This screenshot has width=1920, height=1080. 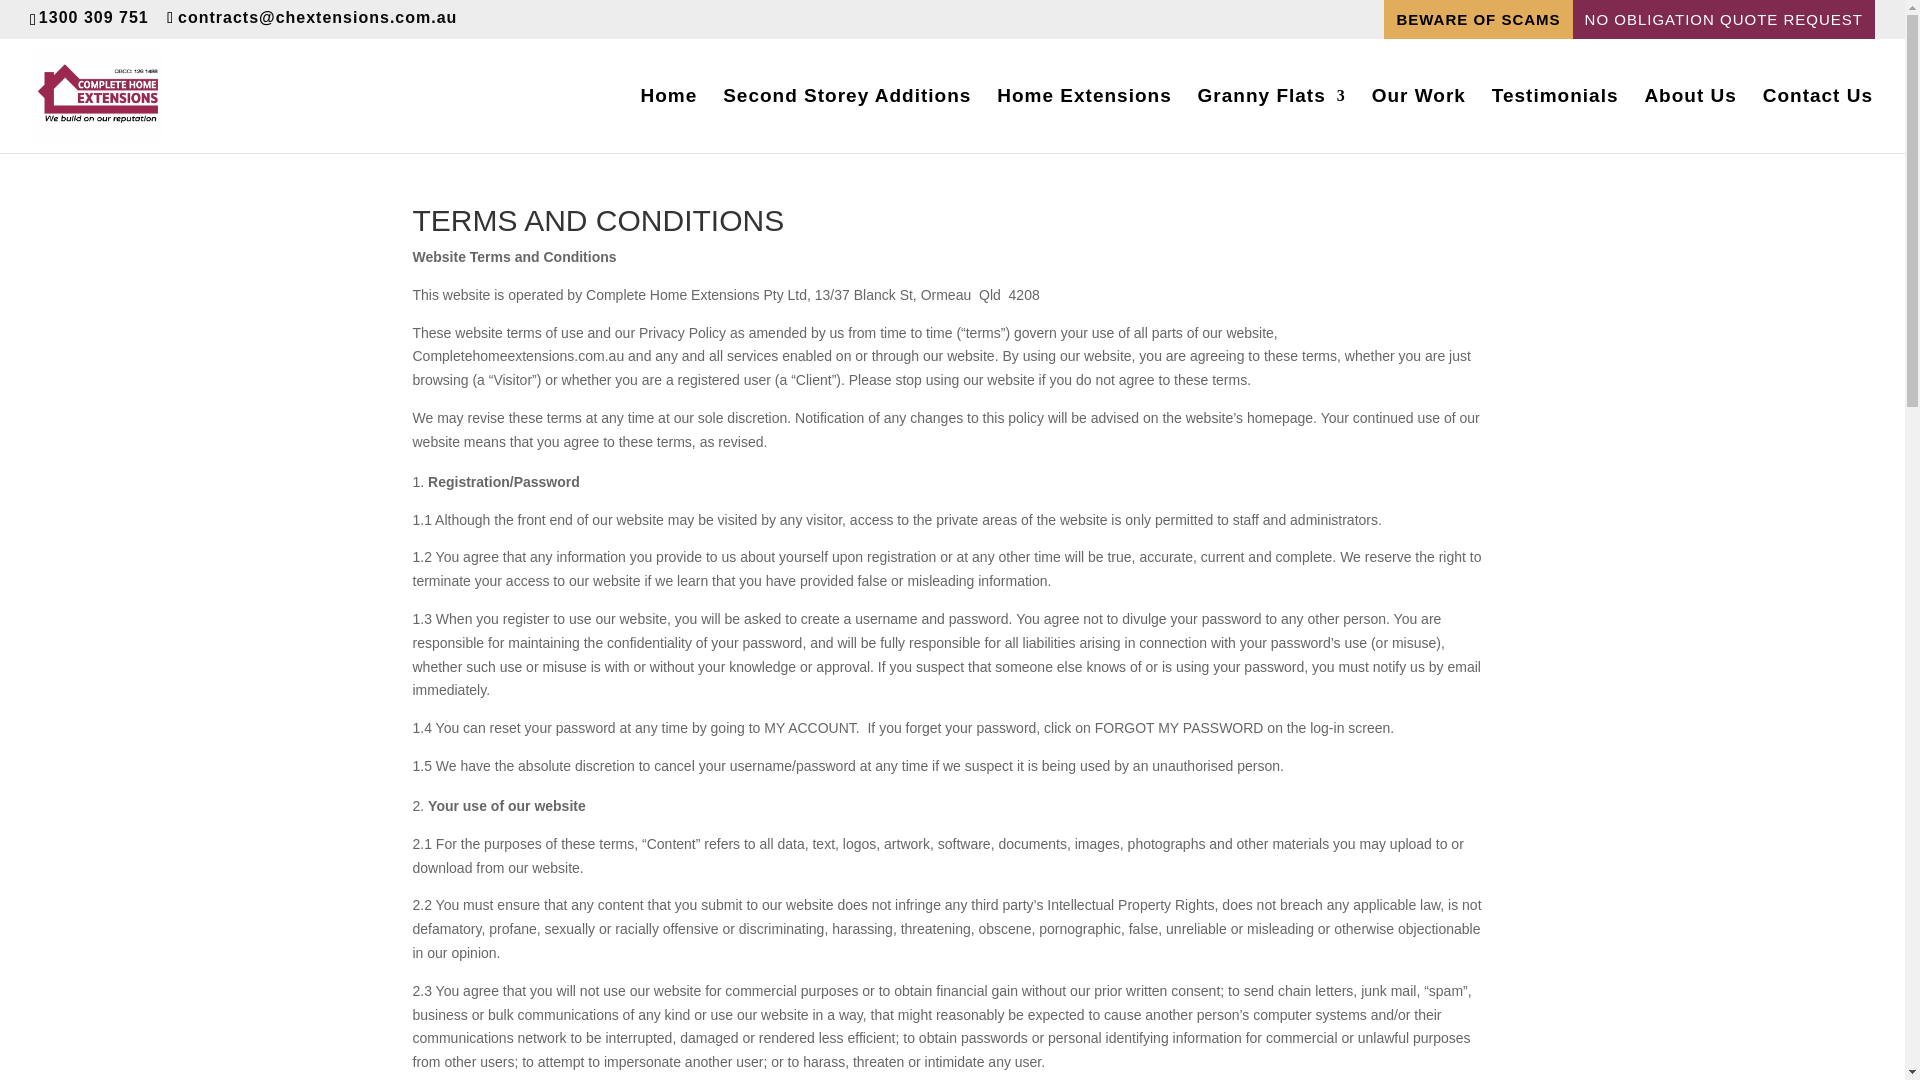 I want to click on NO OBLIGATION QUOTE REQUEST, so click(x=1724, y=19).